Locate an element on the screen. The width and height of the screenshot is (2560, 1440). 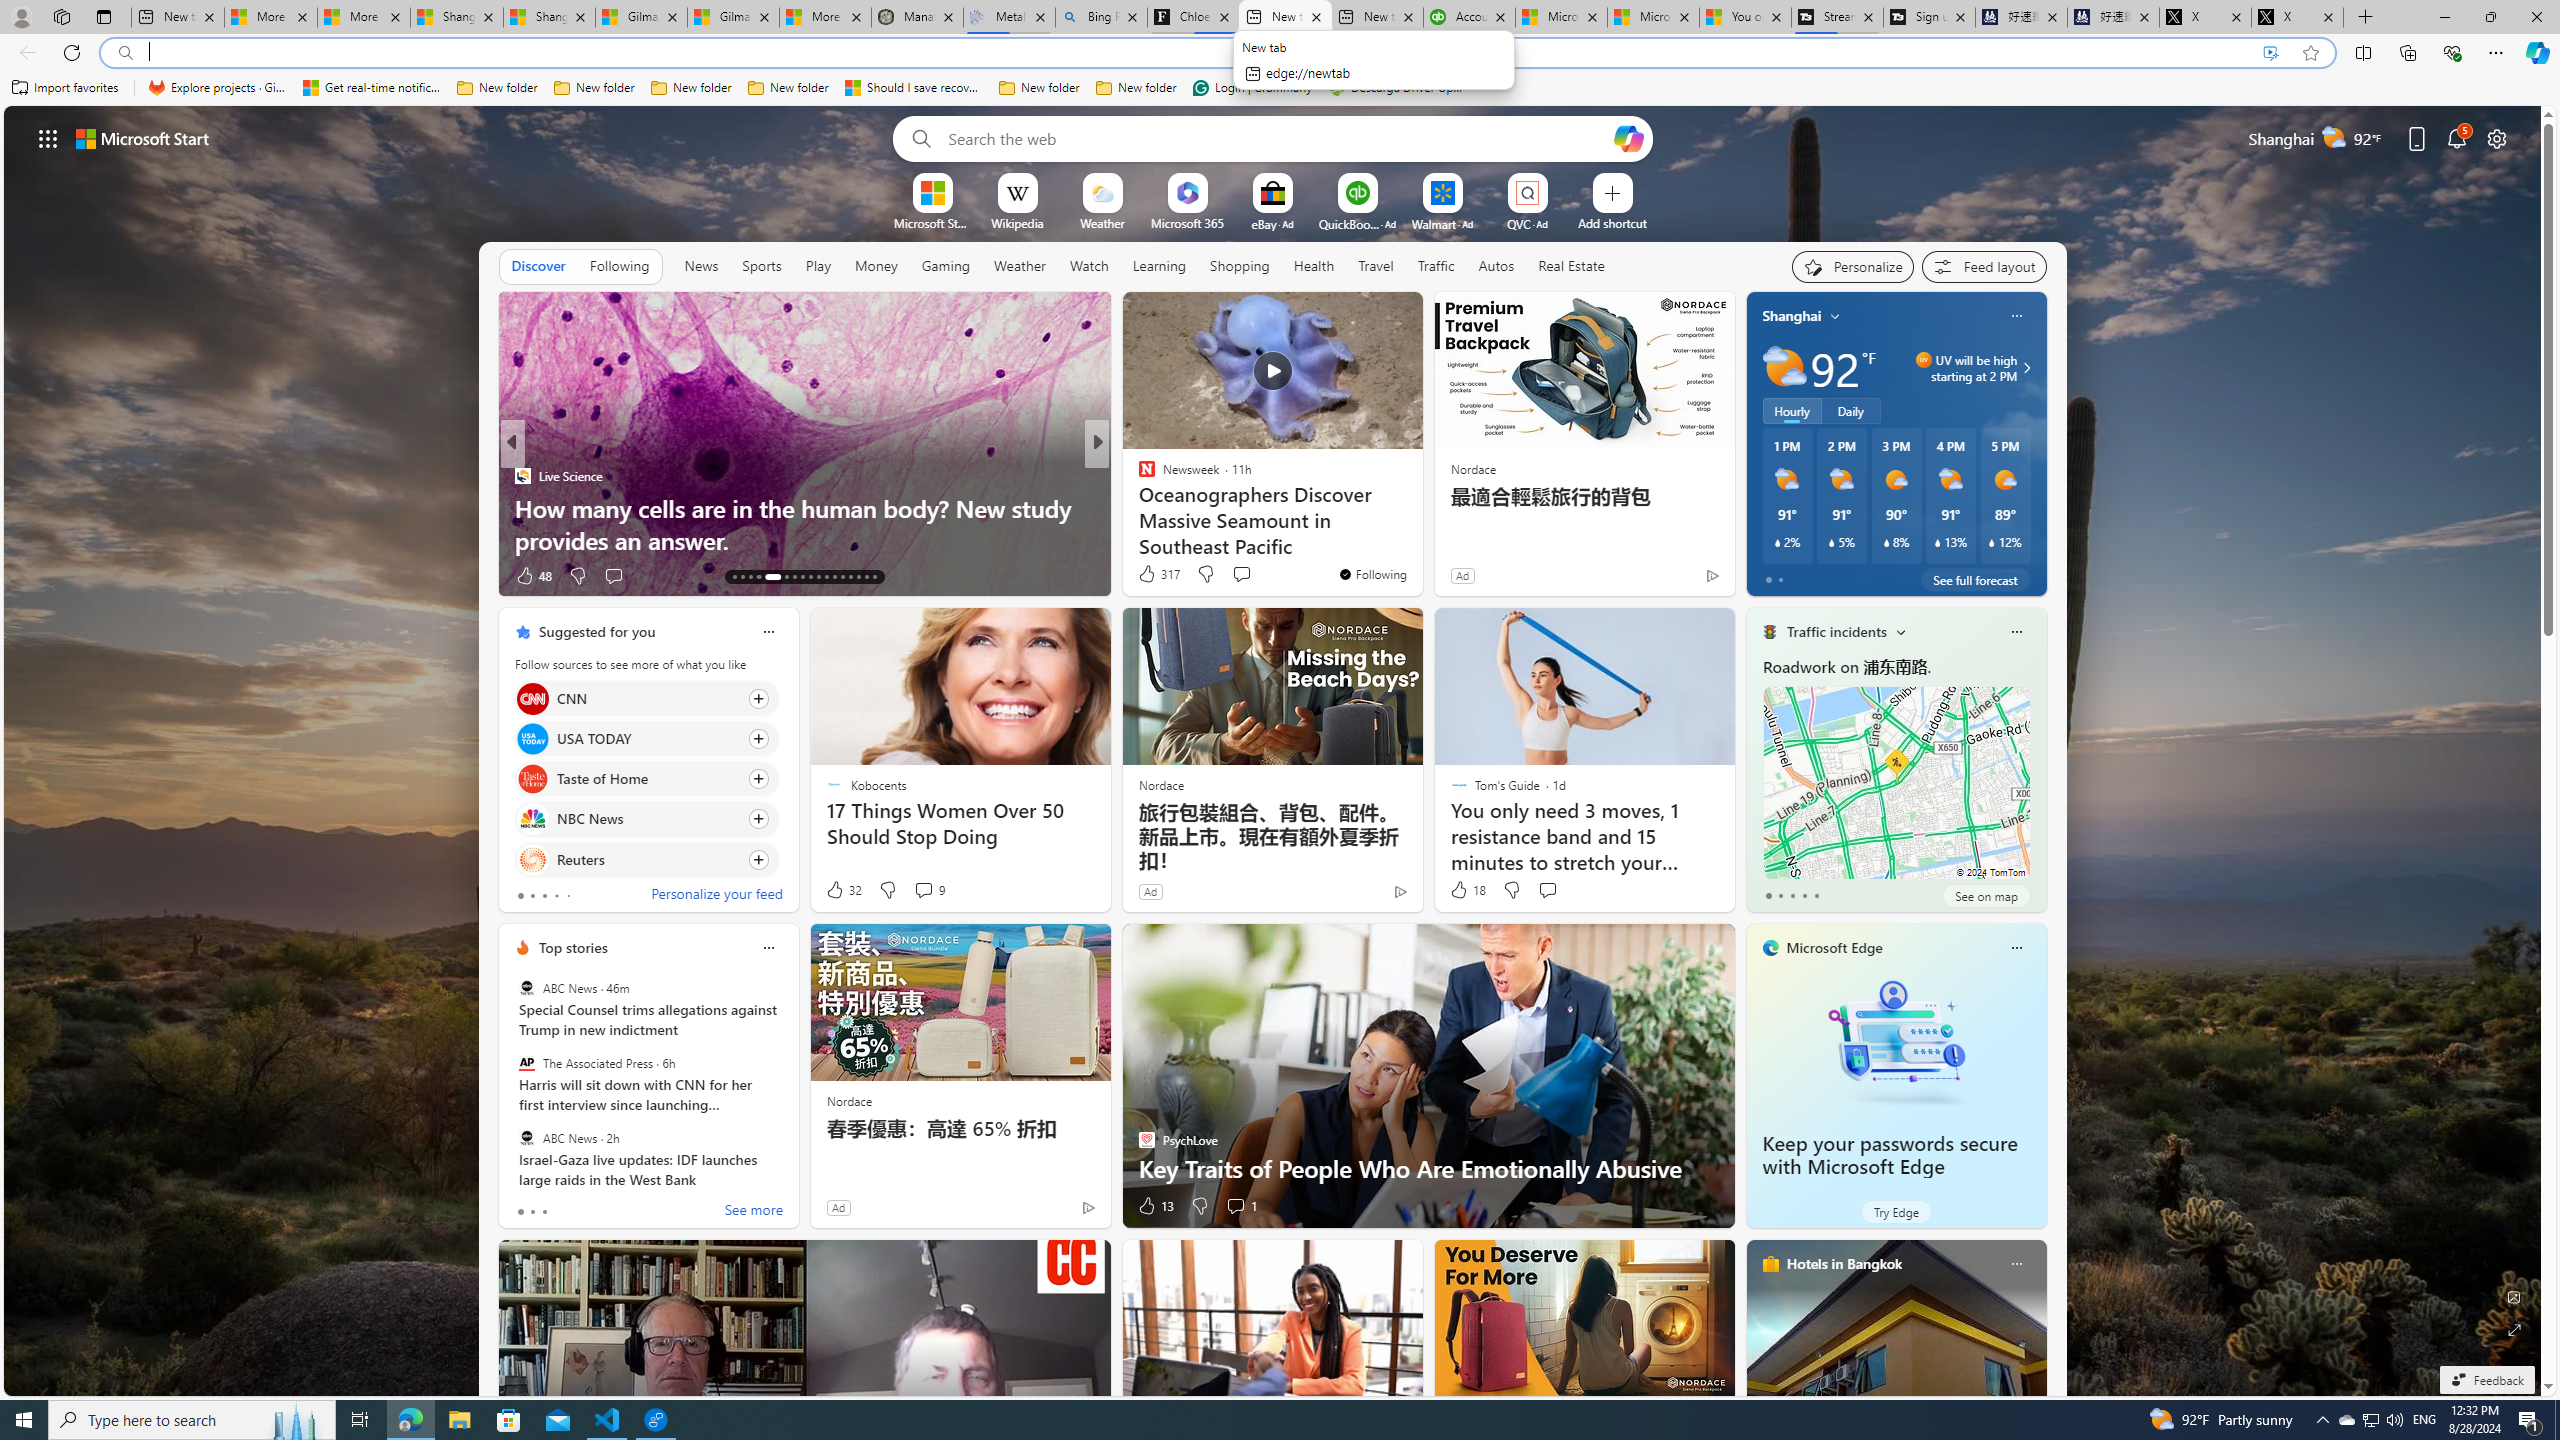
View comments 12 Comment is located at coordinates (1228, 575).